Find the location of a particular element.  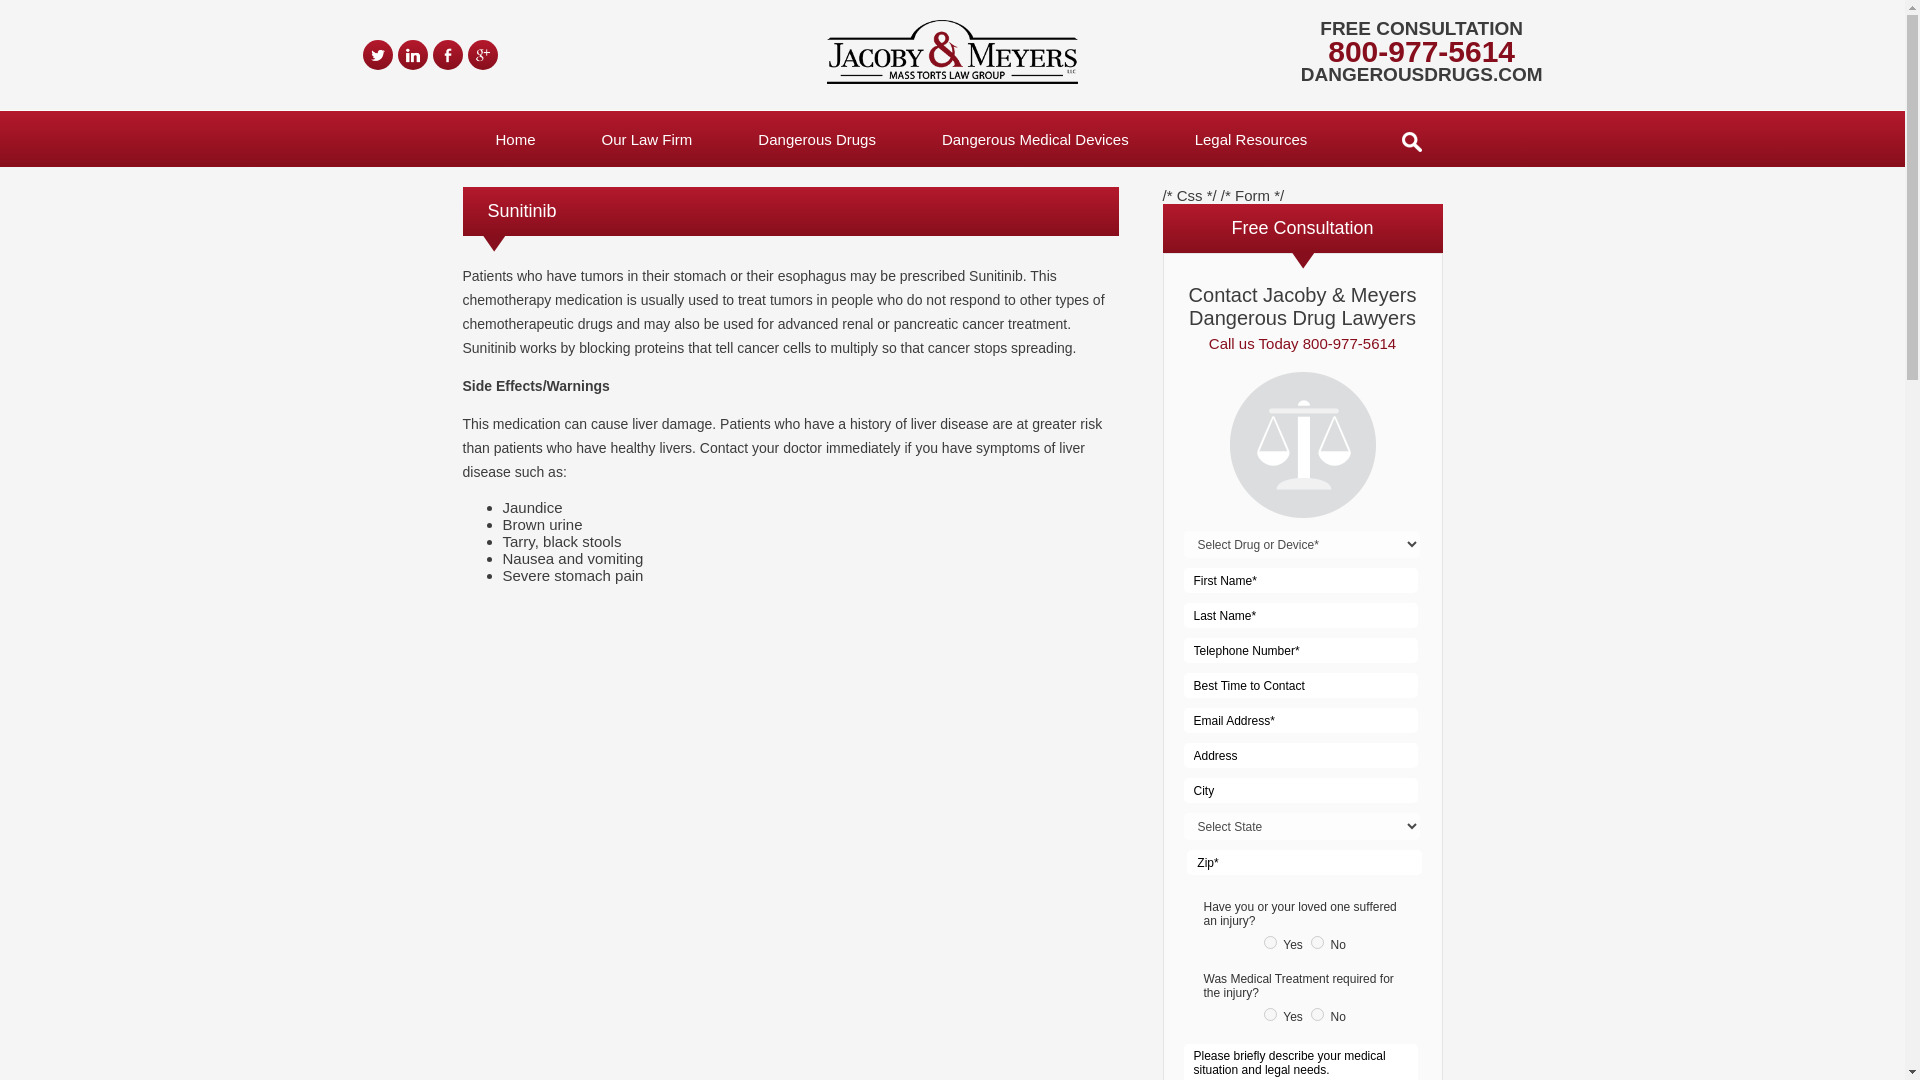

No is located at coordinates (1318, 1014).